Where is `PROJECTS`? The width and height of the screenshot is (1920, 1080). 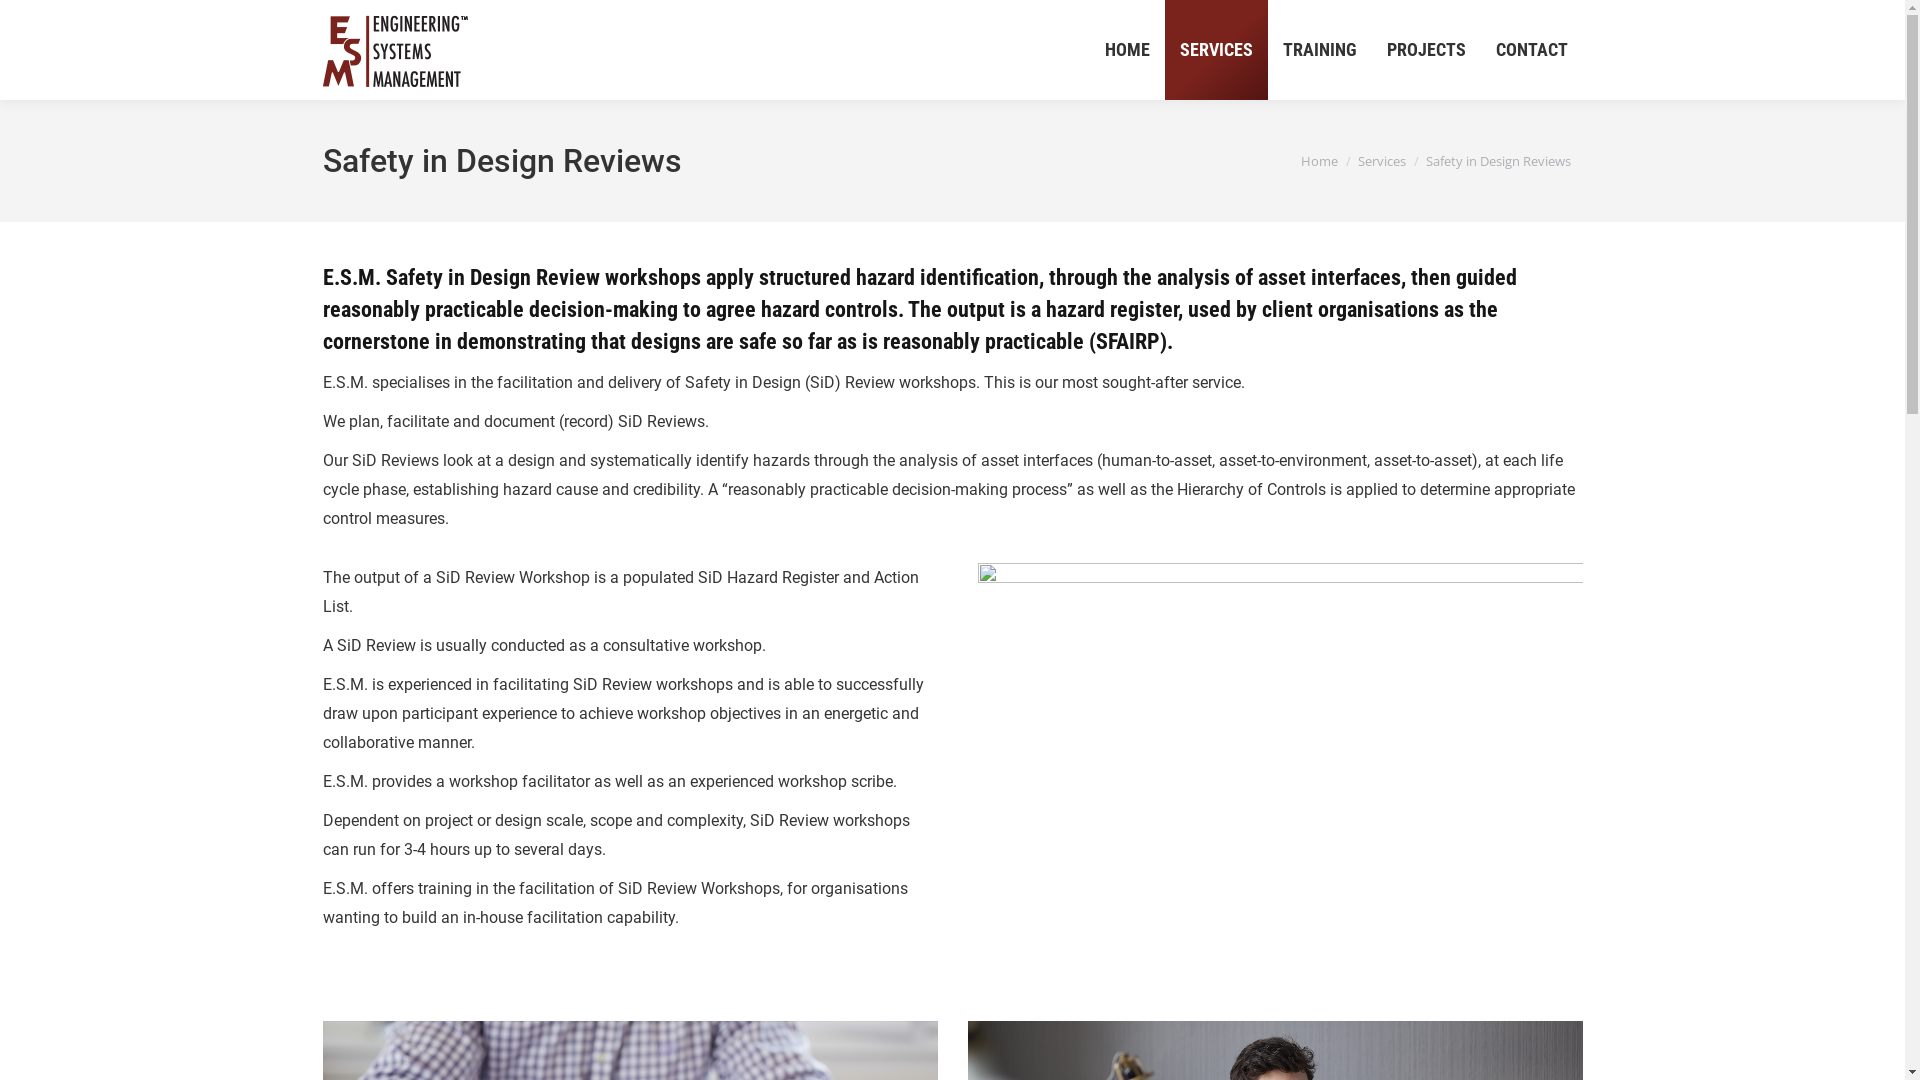 PROJECTS is located at coordinates (1426, 50).